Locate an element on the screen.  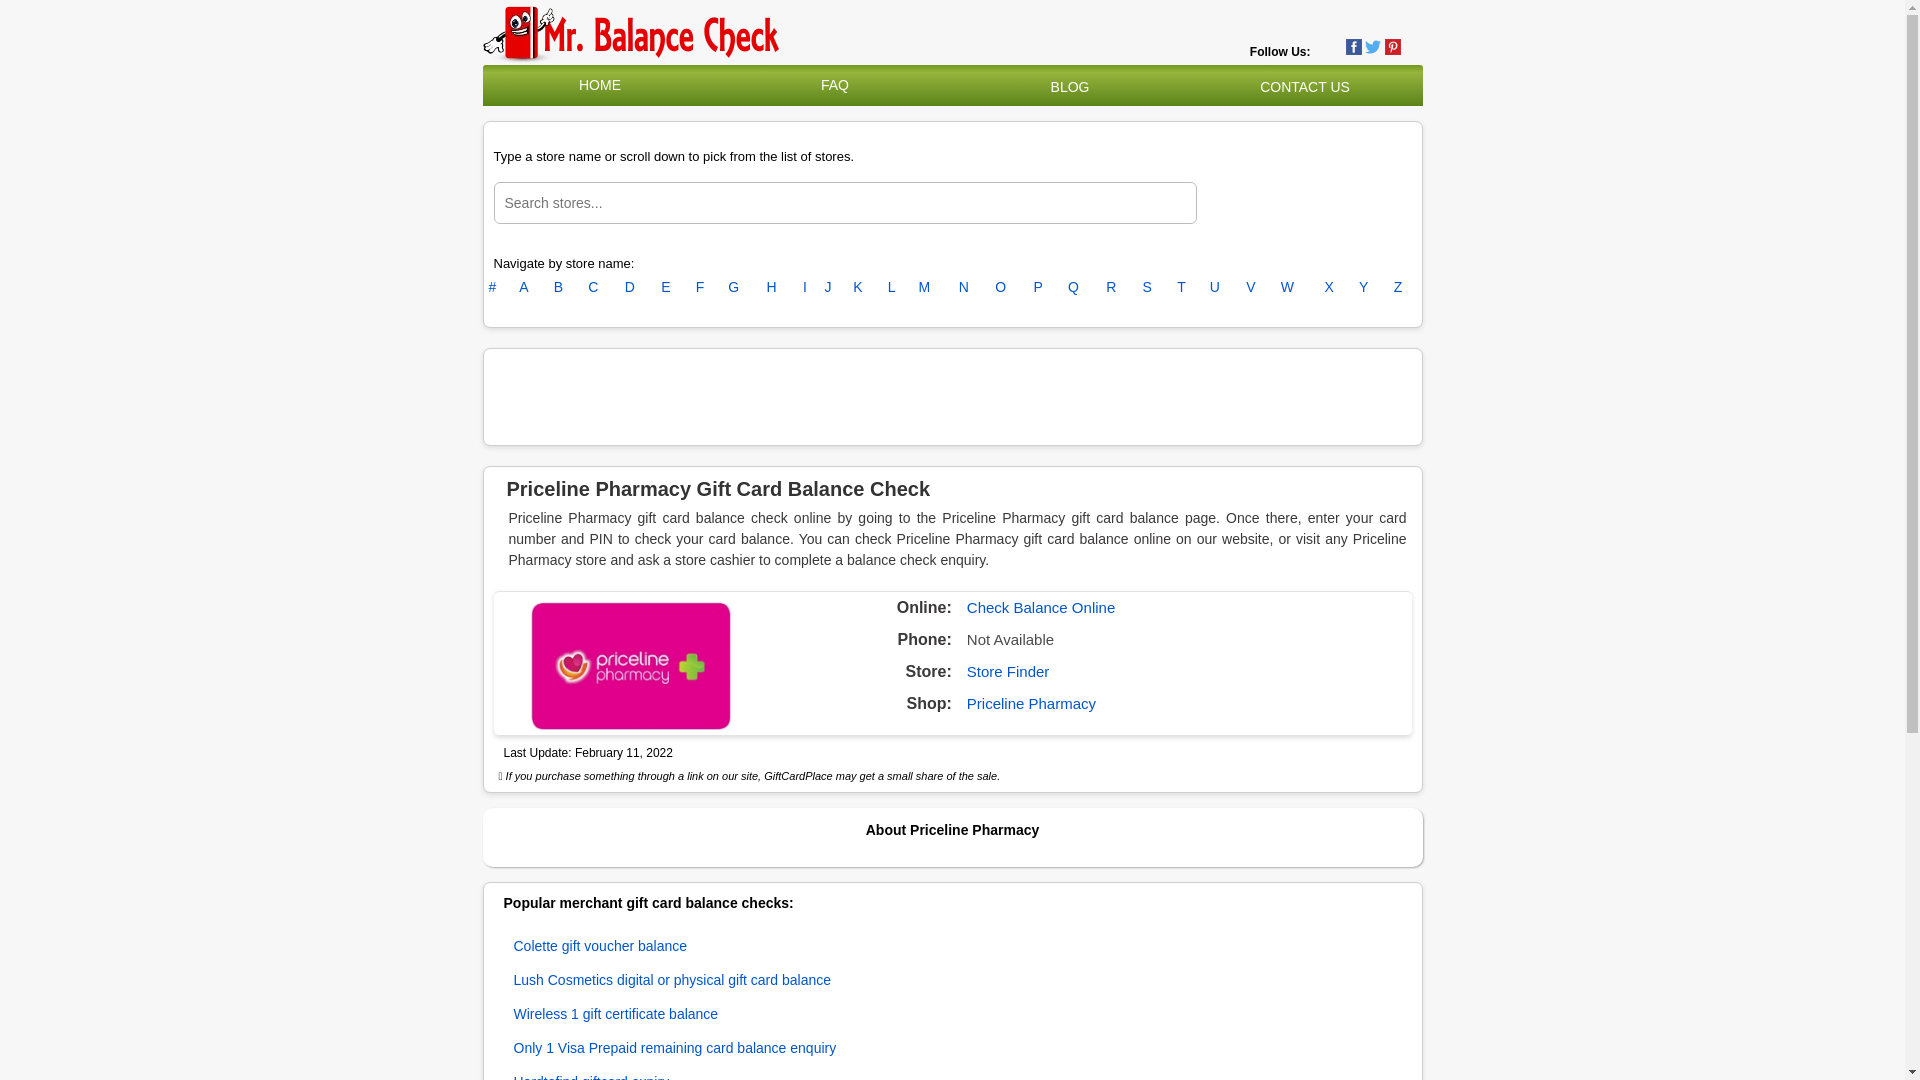
F is located at coordinates (700, 287).